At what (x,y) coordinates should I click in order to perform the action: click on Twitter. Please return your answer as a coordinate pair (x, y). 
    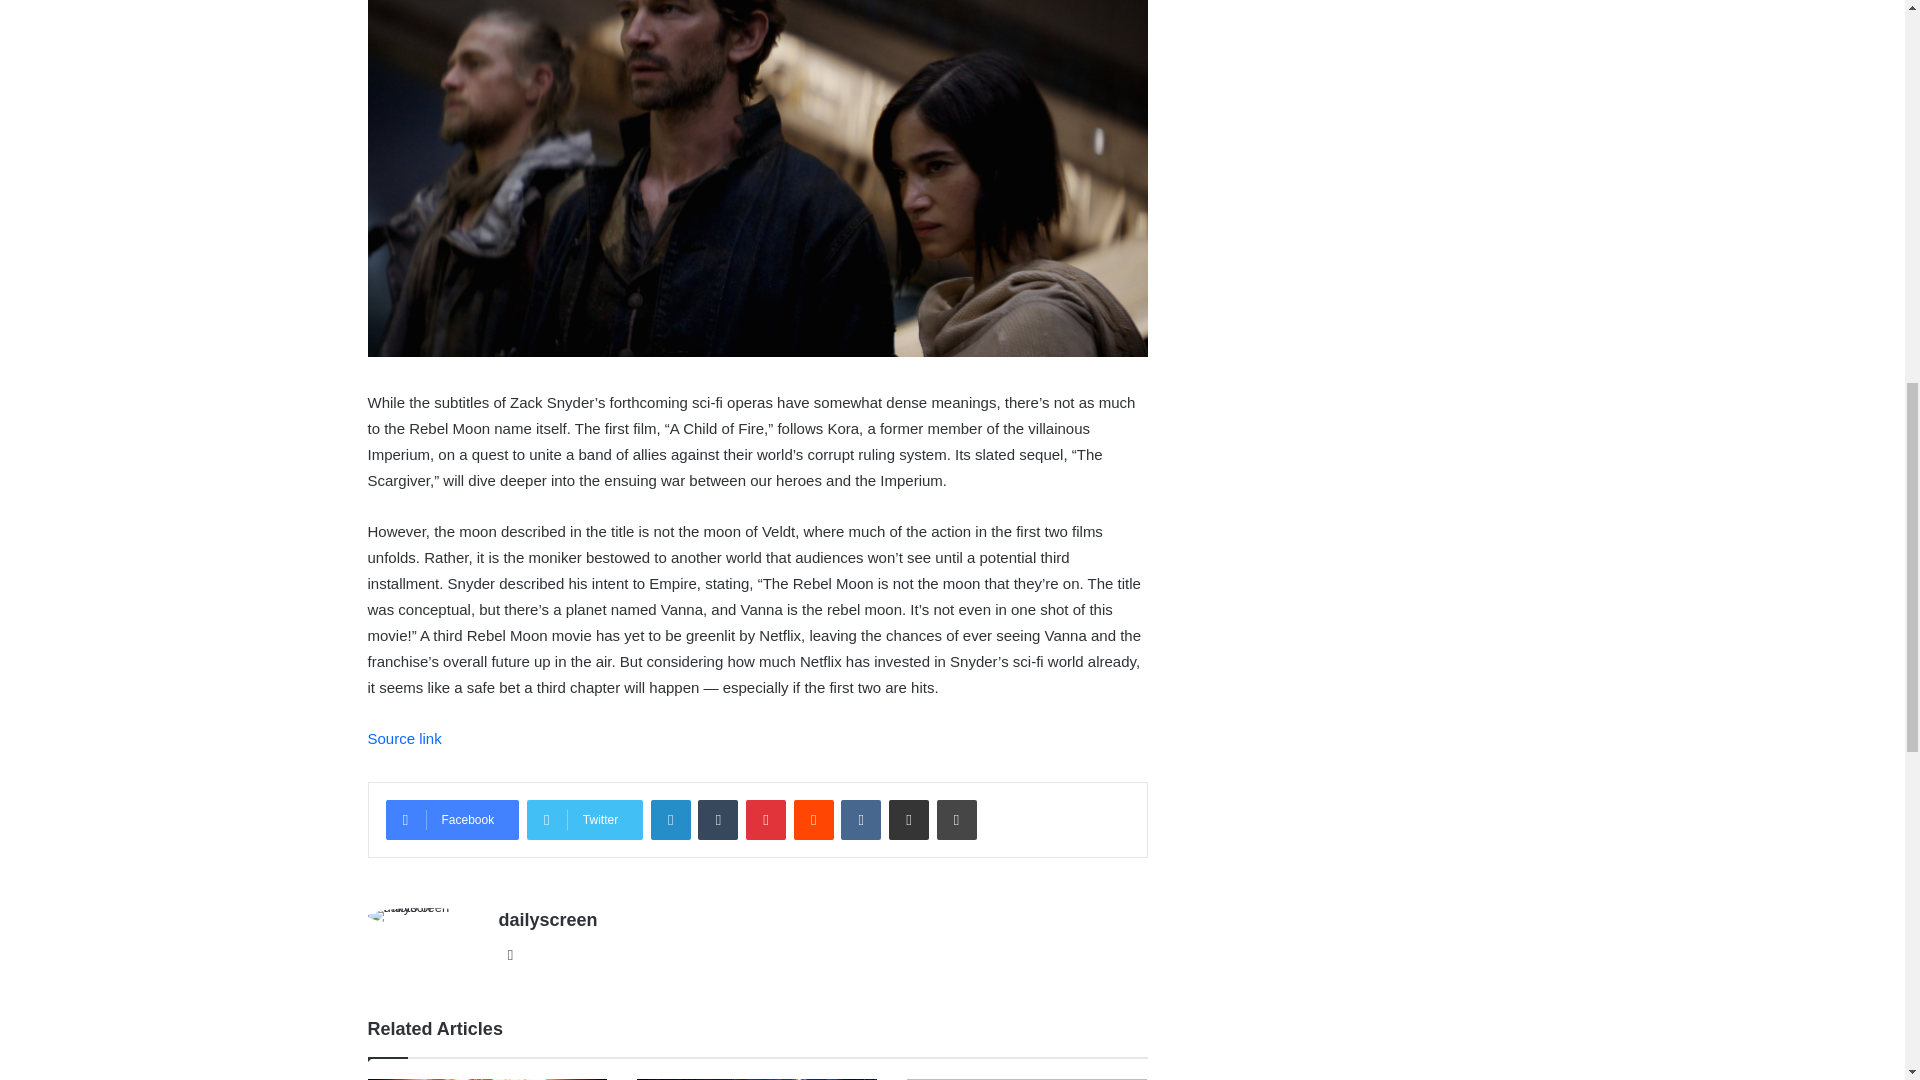
    Looking at the image, I should click on (584, 820).